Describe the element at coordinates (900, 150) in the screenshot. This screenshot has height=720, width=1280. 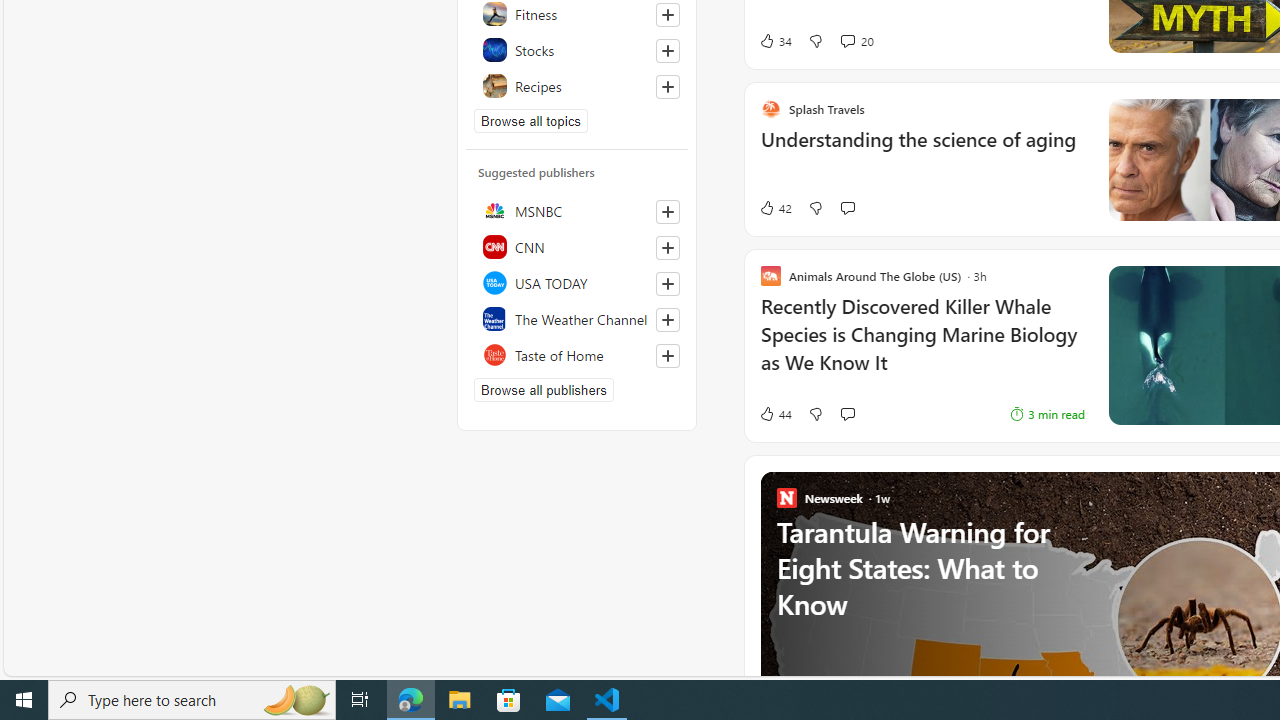
I see `Understanding the science of aging` at that location.